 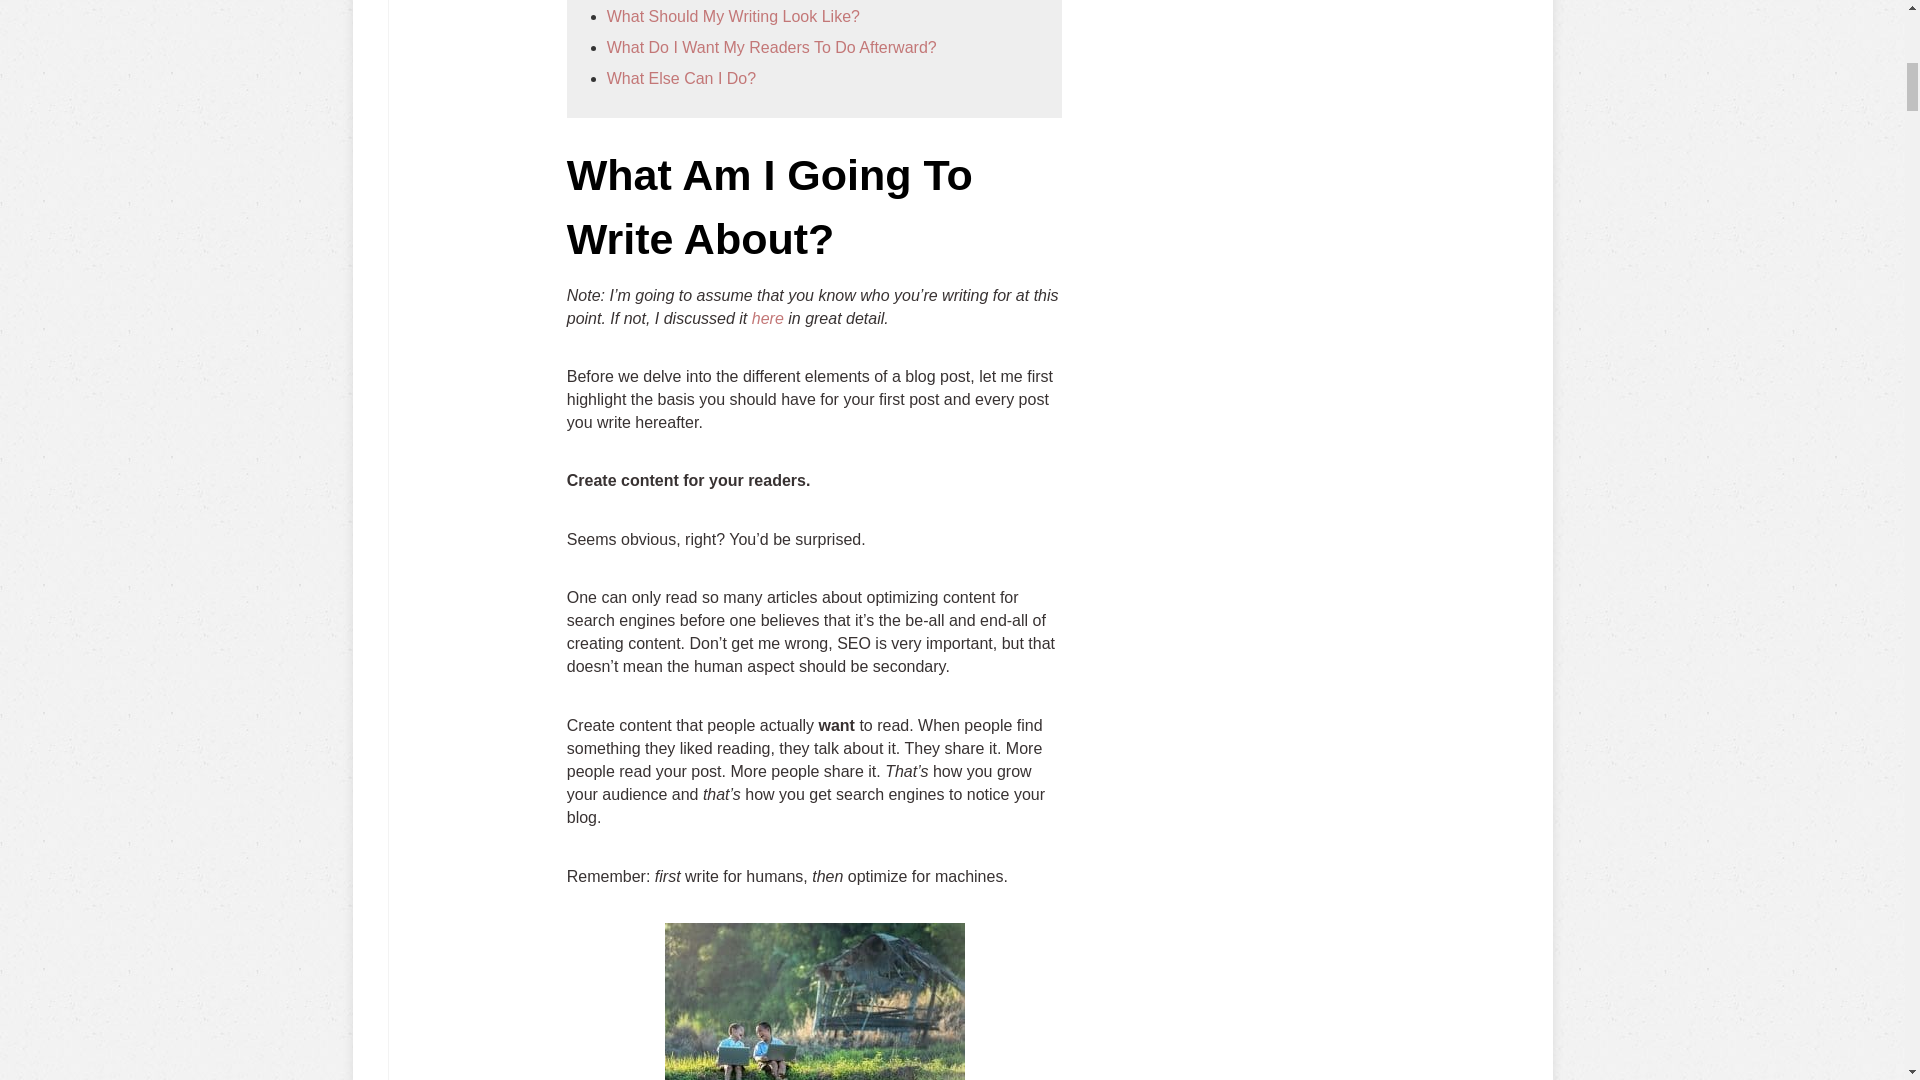 I want to click on What Do I Want My Readers To Do Afterward?, so click(x=771, y=47).